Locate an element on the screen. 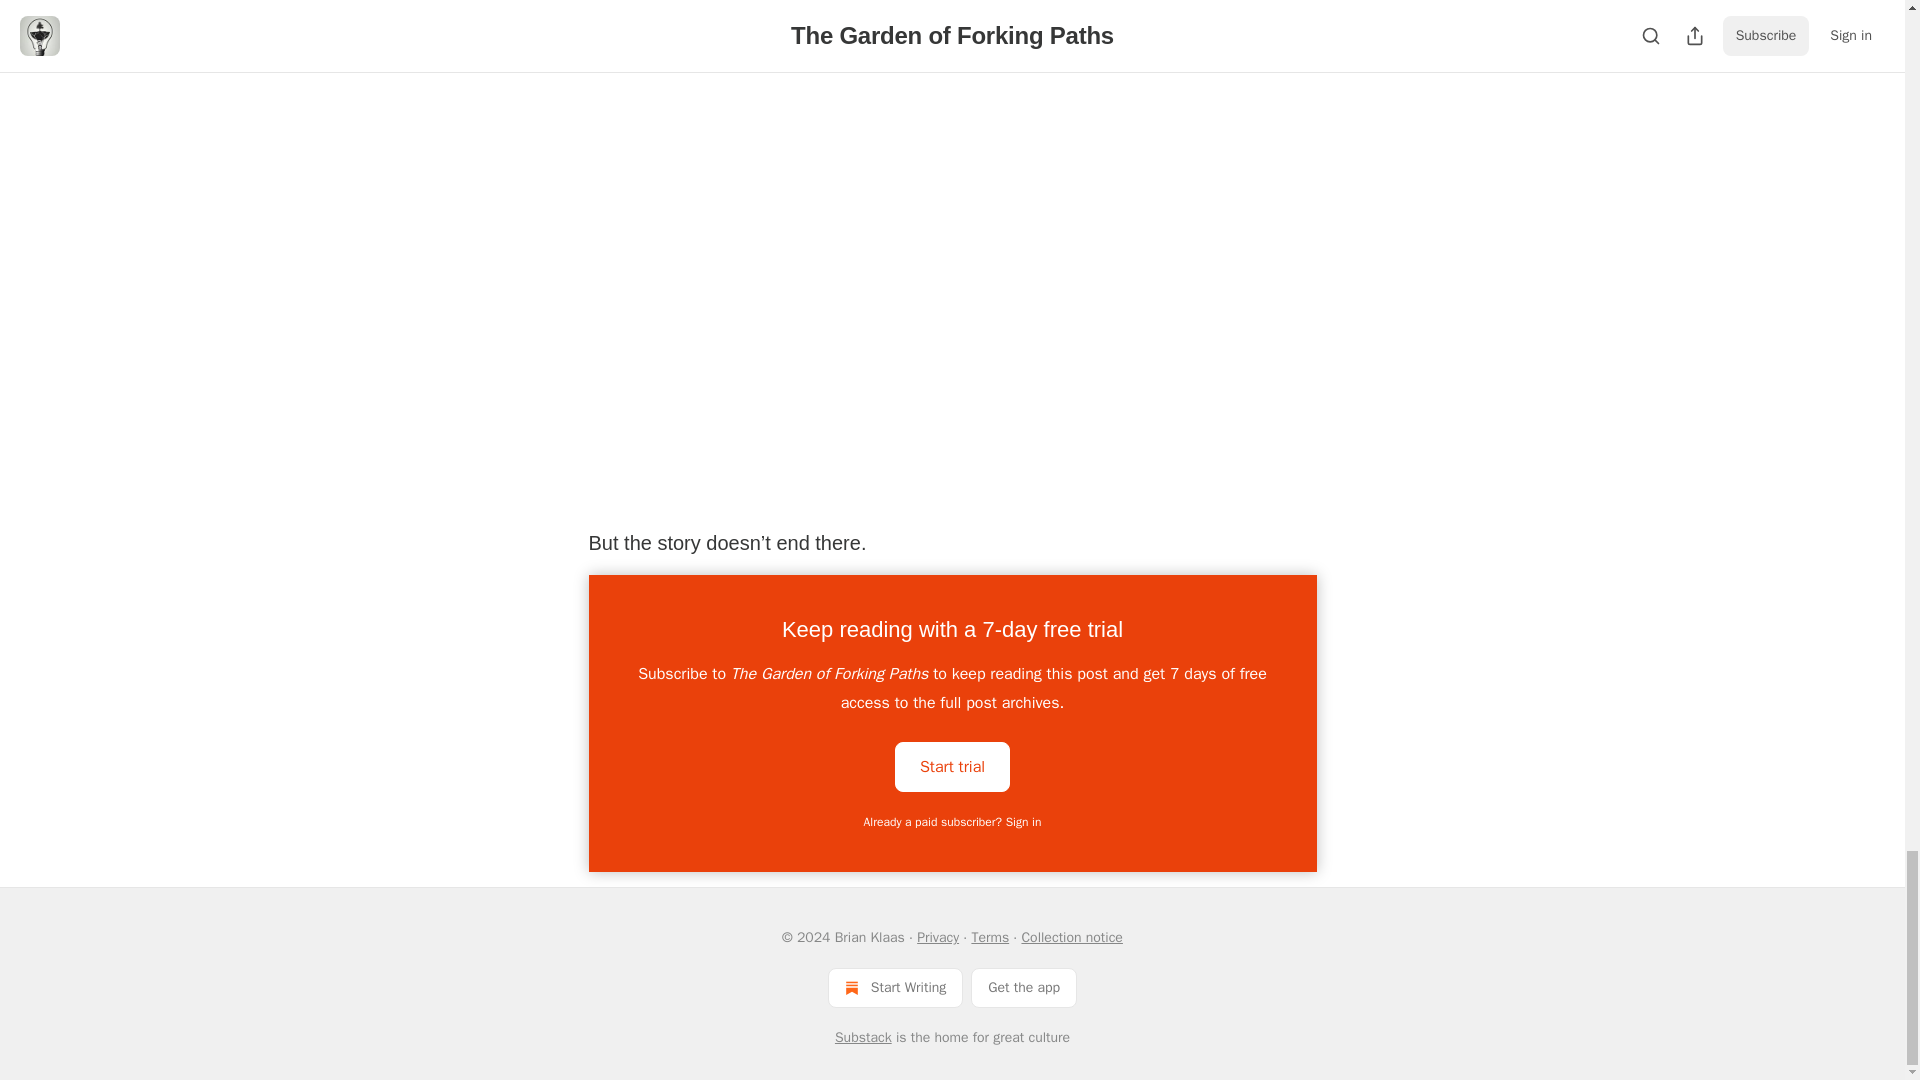 This screenshot has width=1920, height=1080. Terms is located at coordinates (990, 937).